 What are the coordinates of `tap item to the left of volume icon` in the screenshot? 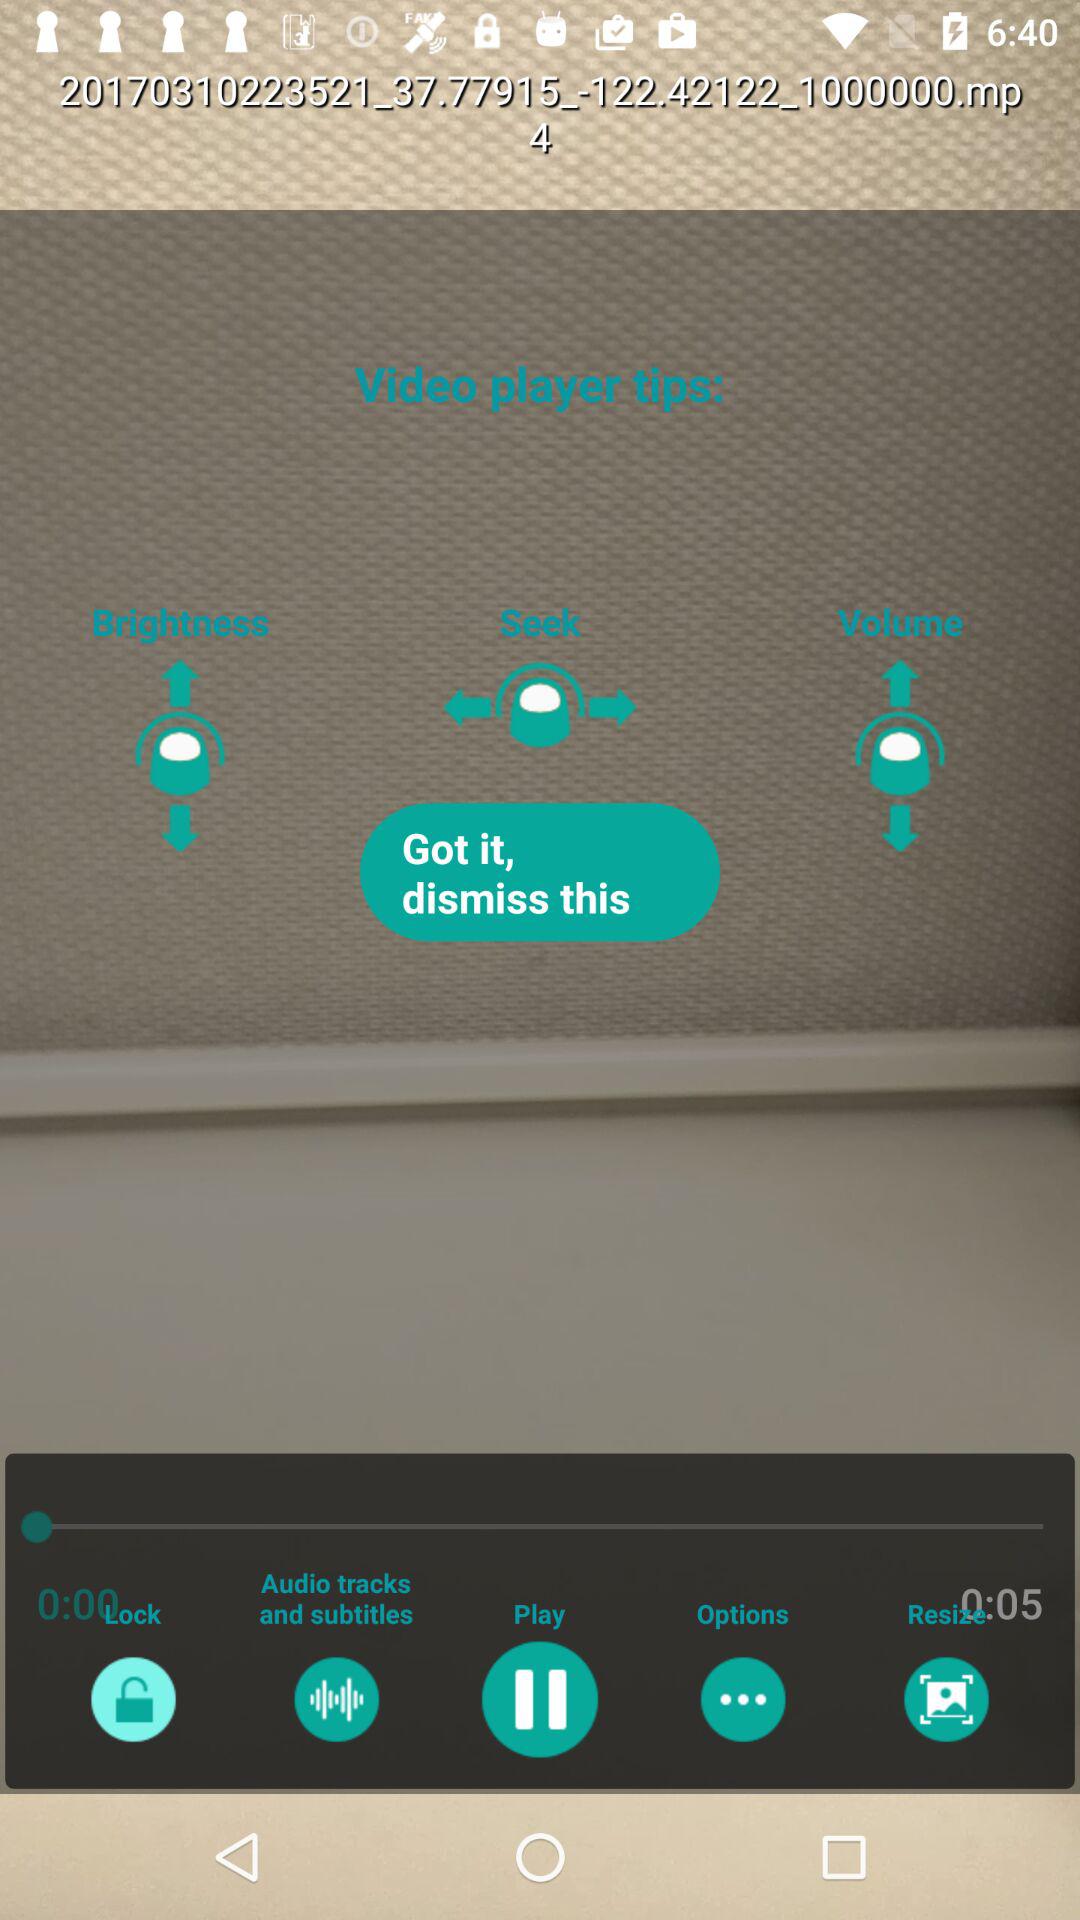 It's located at (540, 872).